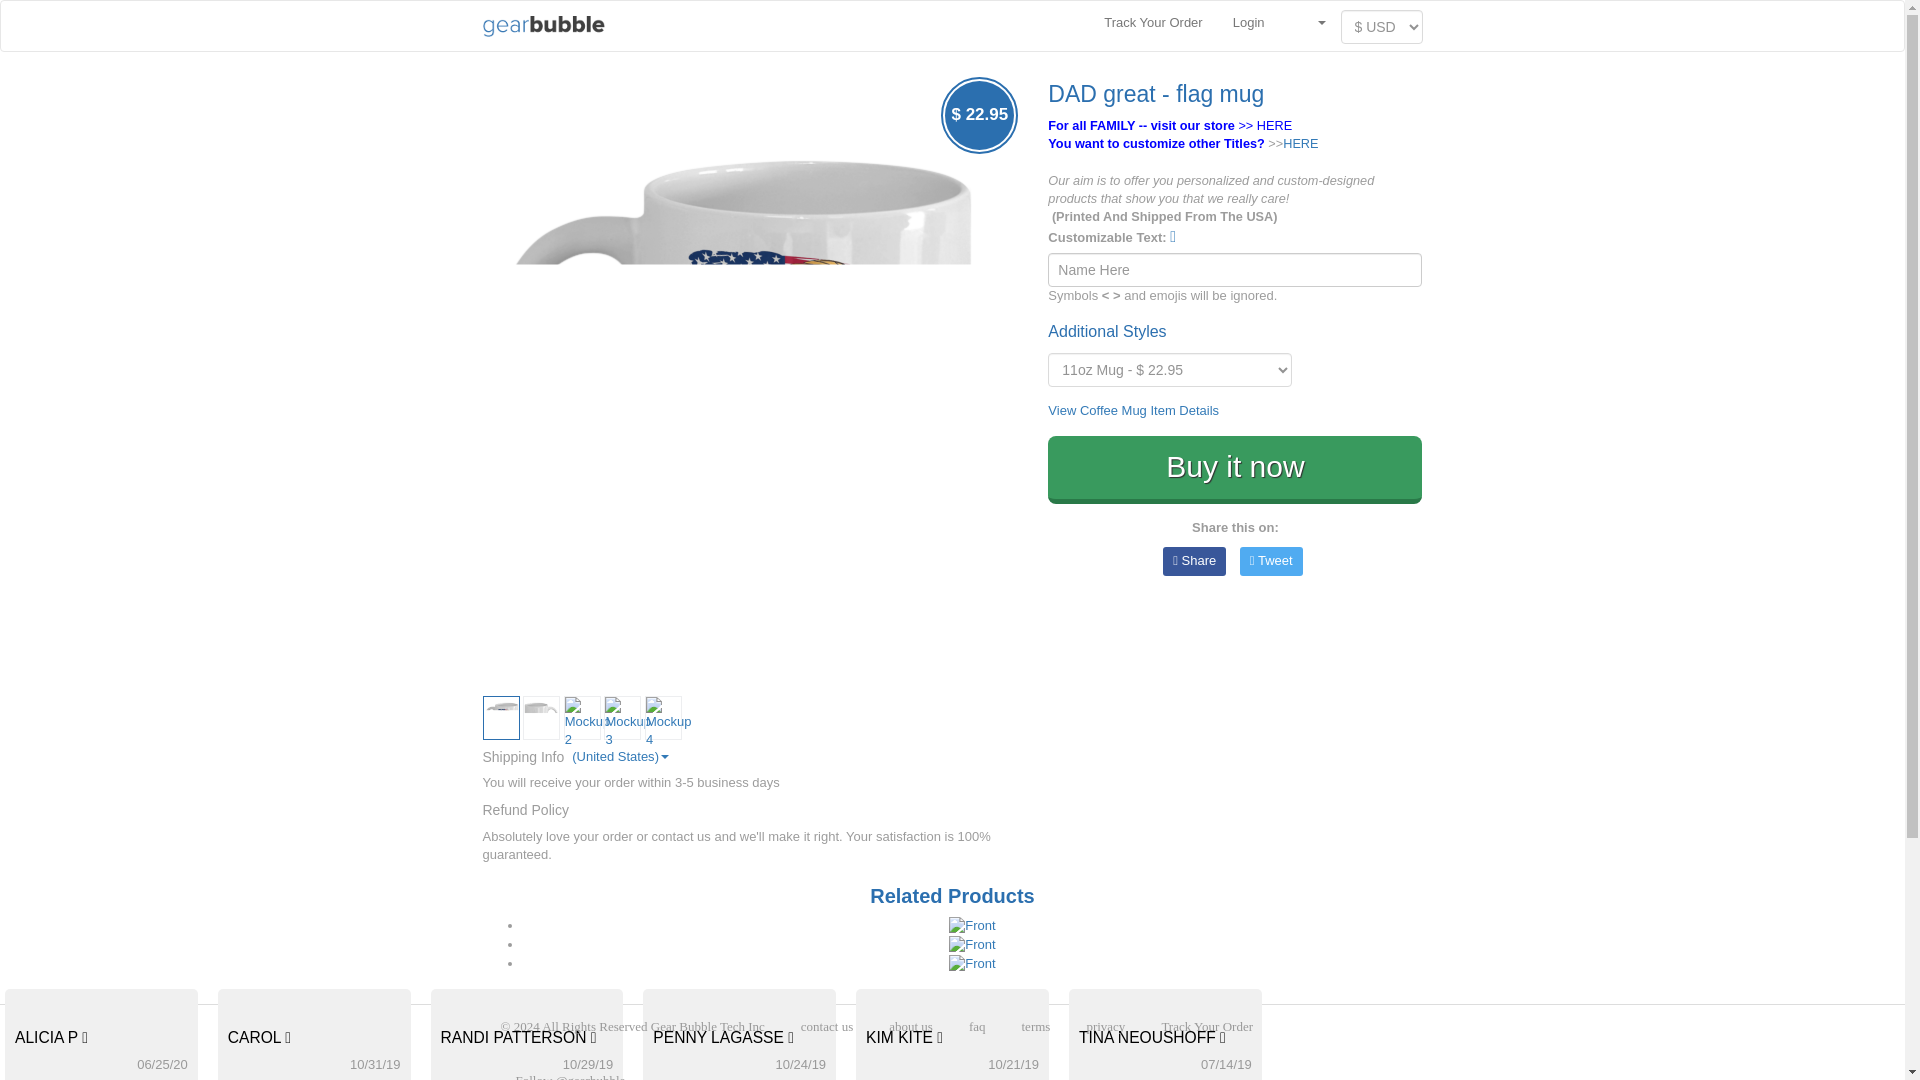  What do you see at coordinates (1152, 22) in the screenshot?
I see `Track Your Order` at bounding box center [1152, 22].